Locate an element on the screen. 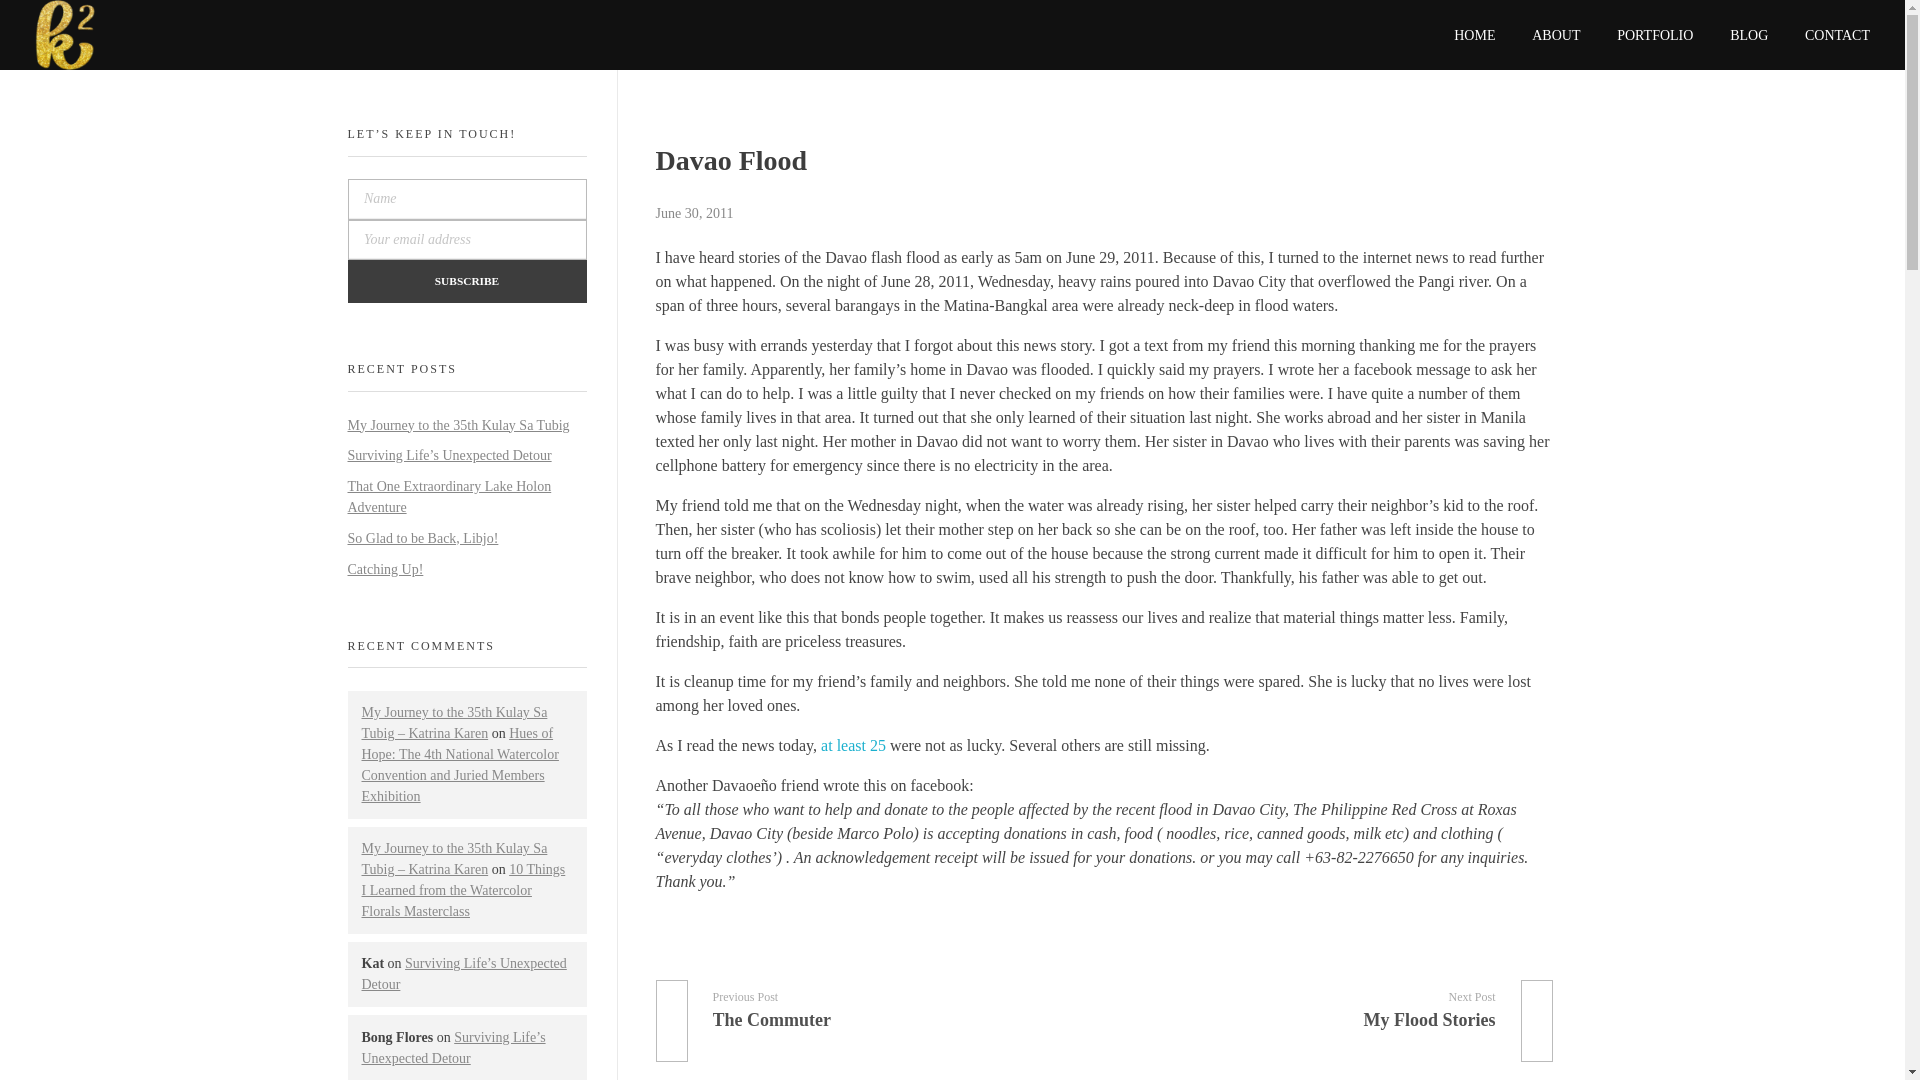 The width and height of the screenshot is (1920, 1080). Subscribe is located at coordinates (1336, 1005).